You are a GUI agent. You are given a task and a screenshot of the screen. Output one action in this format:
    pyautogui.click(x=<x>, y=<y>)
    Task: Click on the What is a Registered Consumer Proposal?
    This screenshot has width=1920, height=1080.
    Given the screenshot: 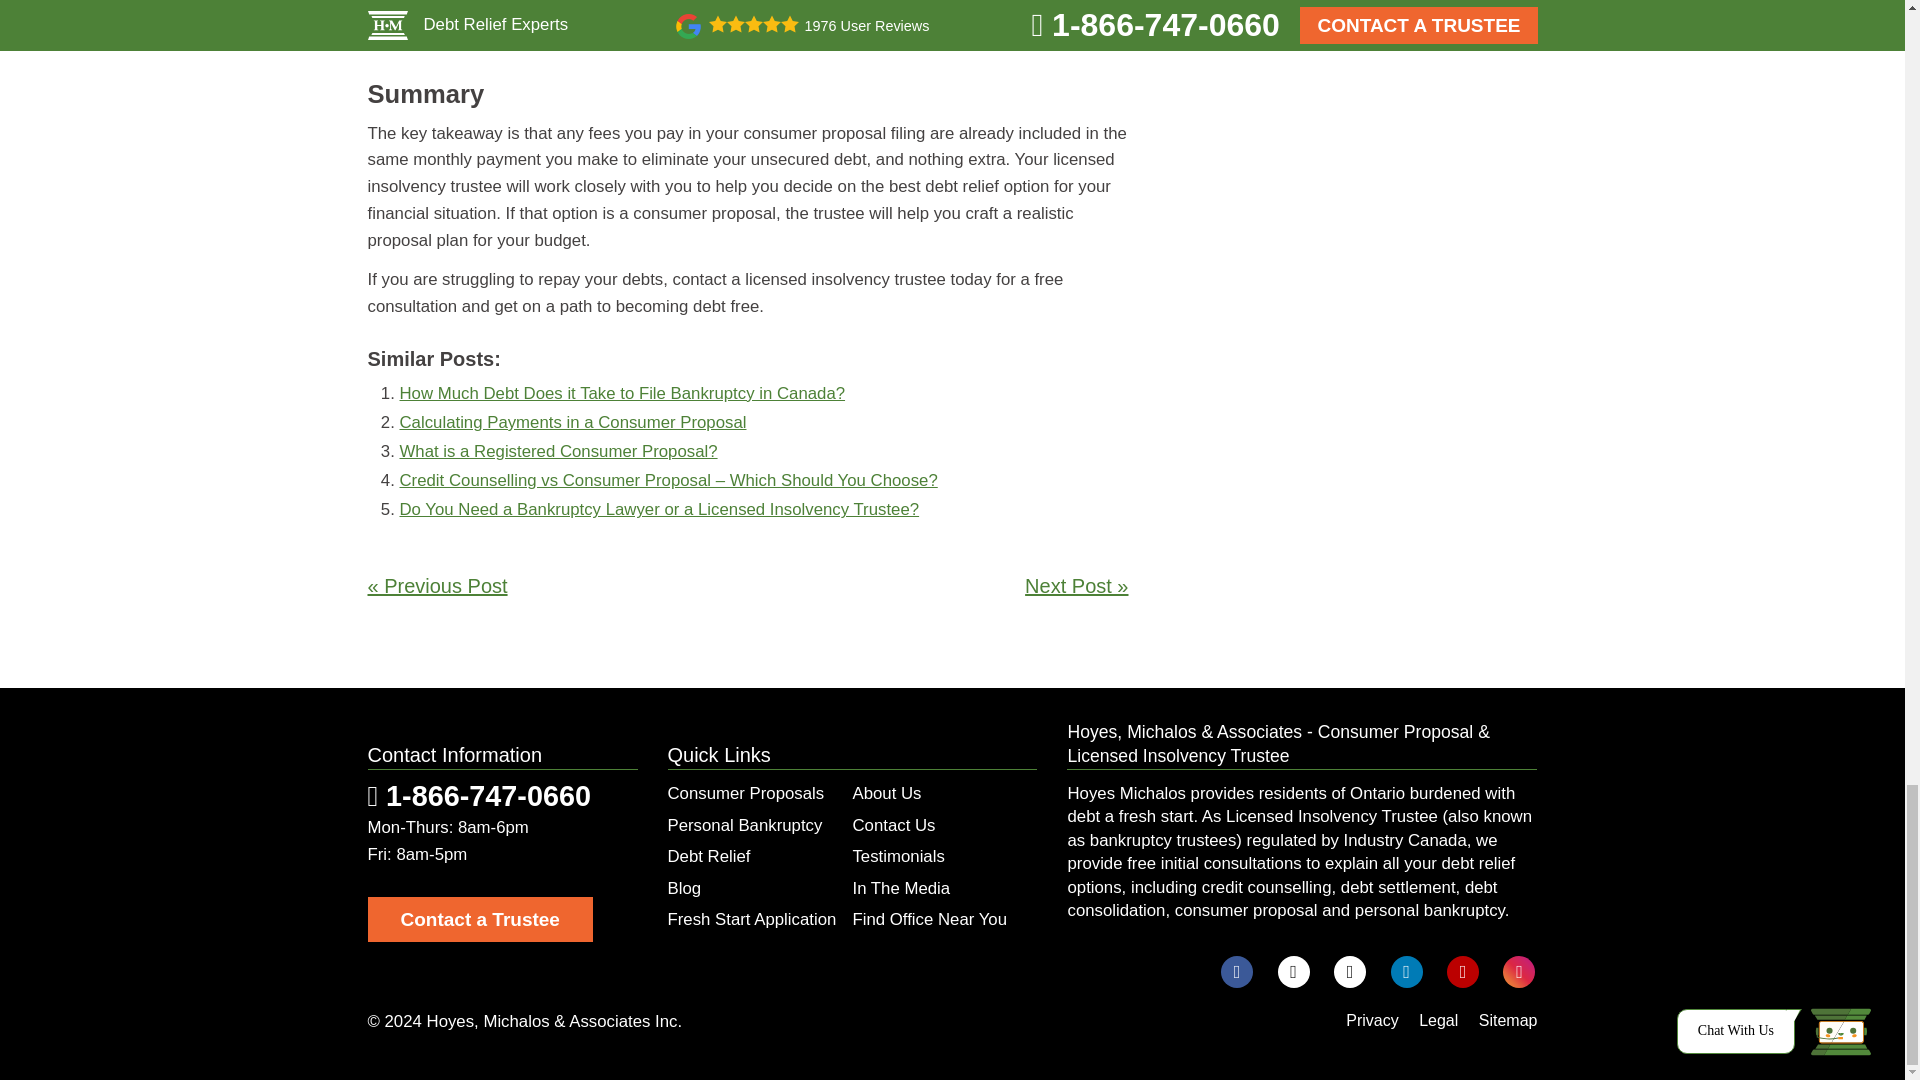 What is the action you would take?
    pyautogui.click(x=558, y=451)
    